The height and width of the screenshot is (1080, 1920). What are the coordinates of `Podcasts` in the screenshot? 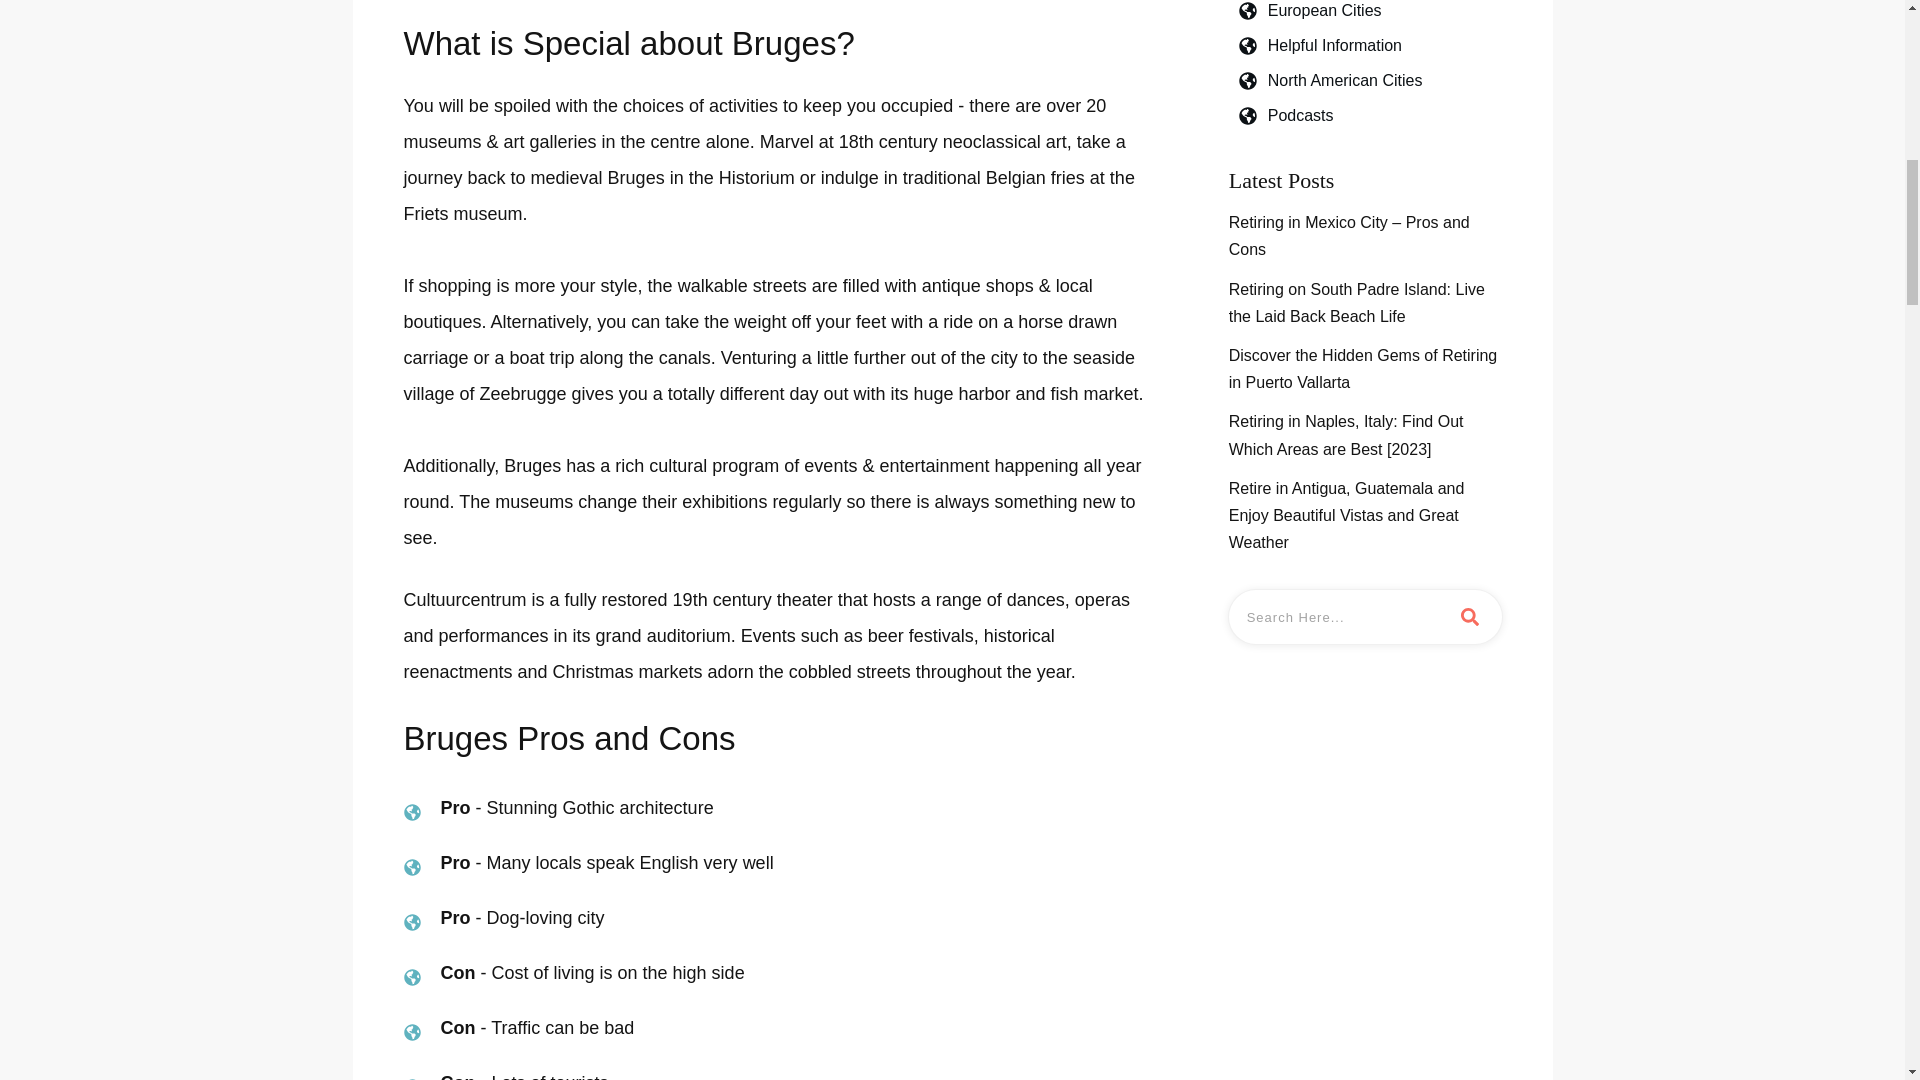 It's located at (1300, 114).